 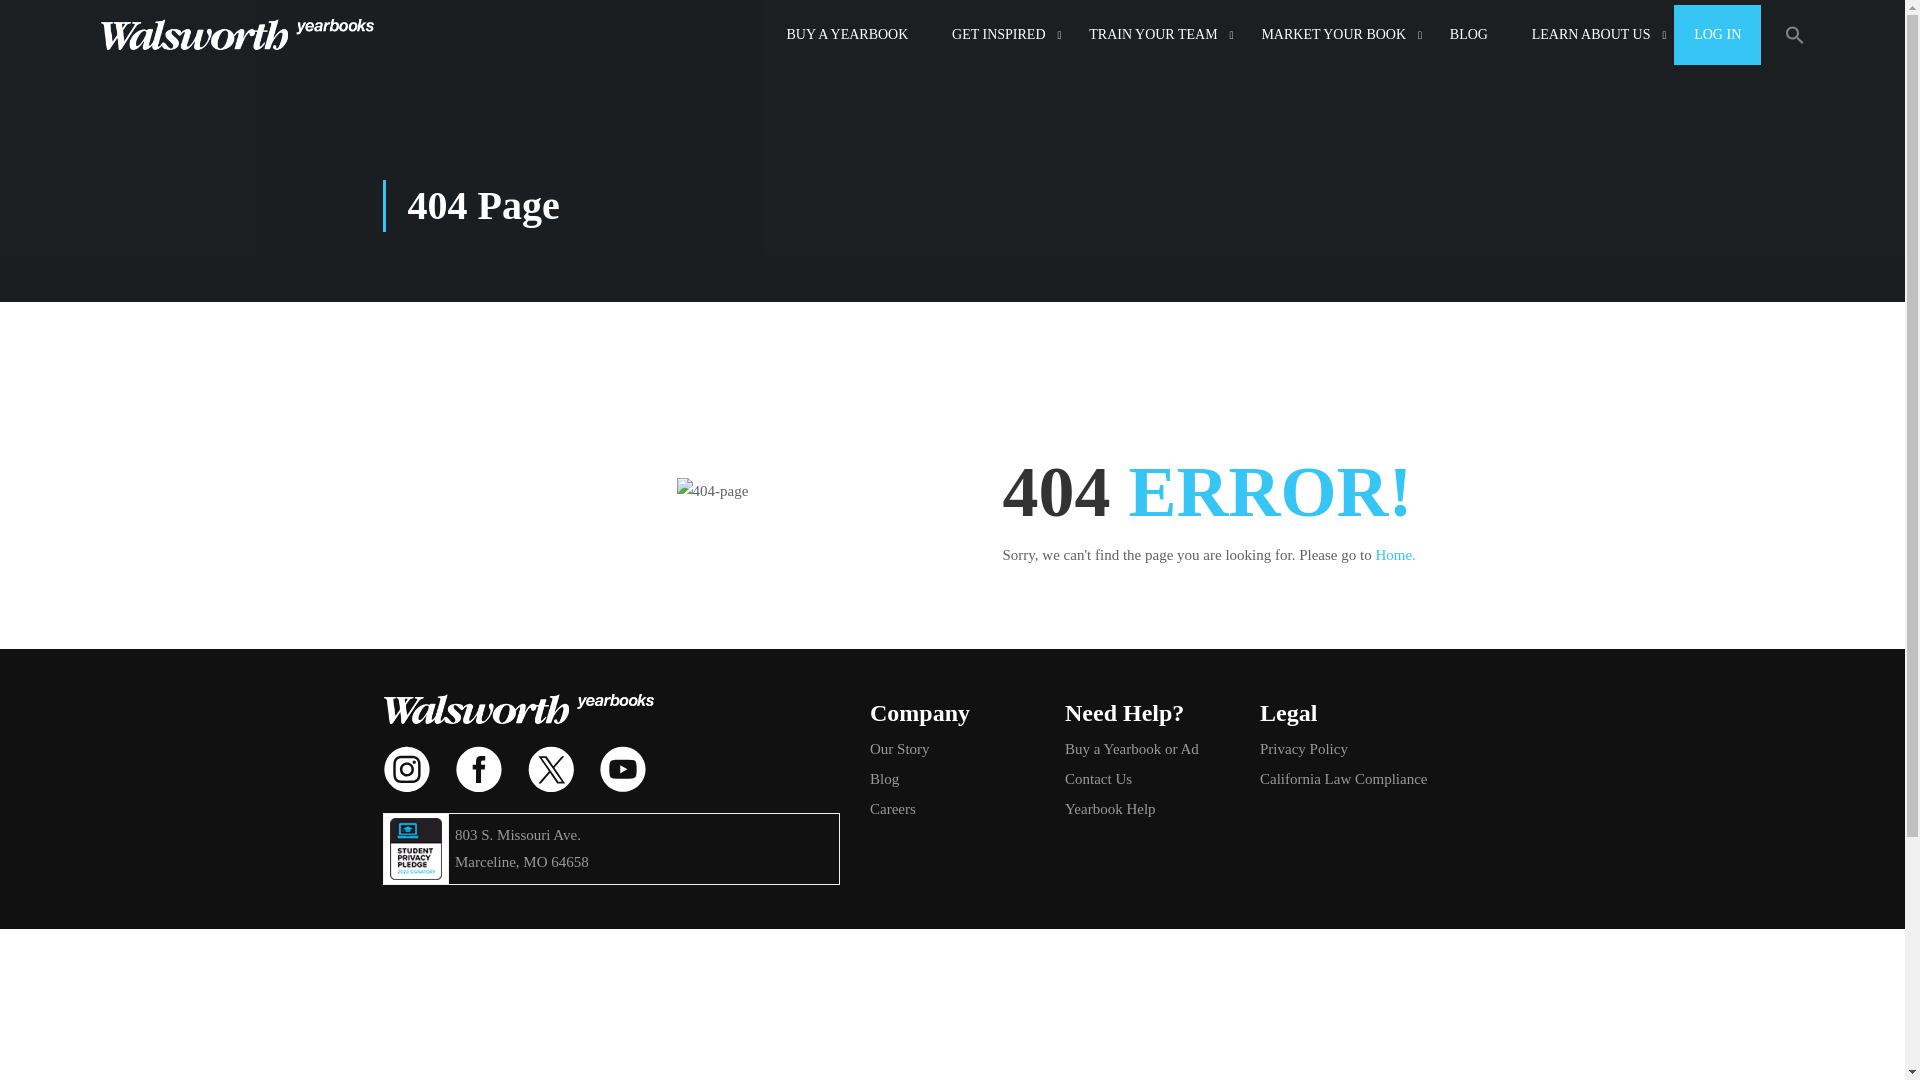 I want to click on GET INSPIRED, so click(x=998, y=34).